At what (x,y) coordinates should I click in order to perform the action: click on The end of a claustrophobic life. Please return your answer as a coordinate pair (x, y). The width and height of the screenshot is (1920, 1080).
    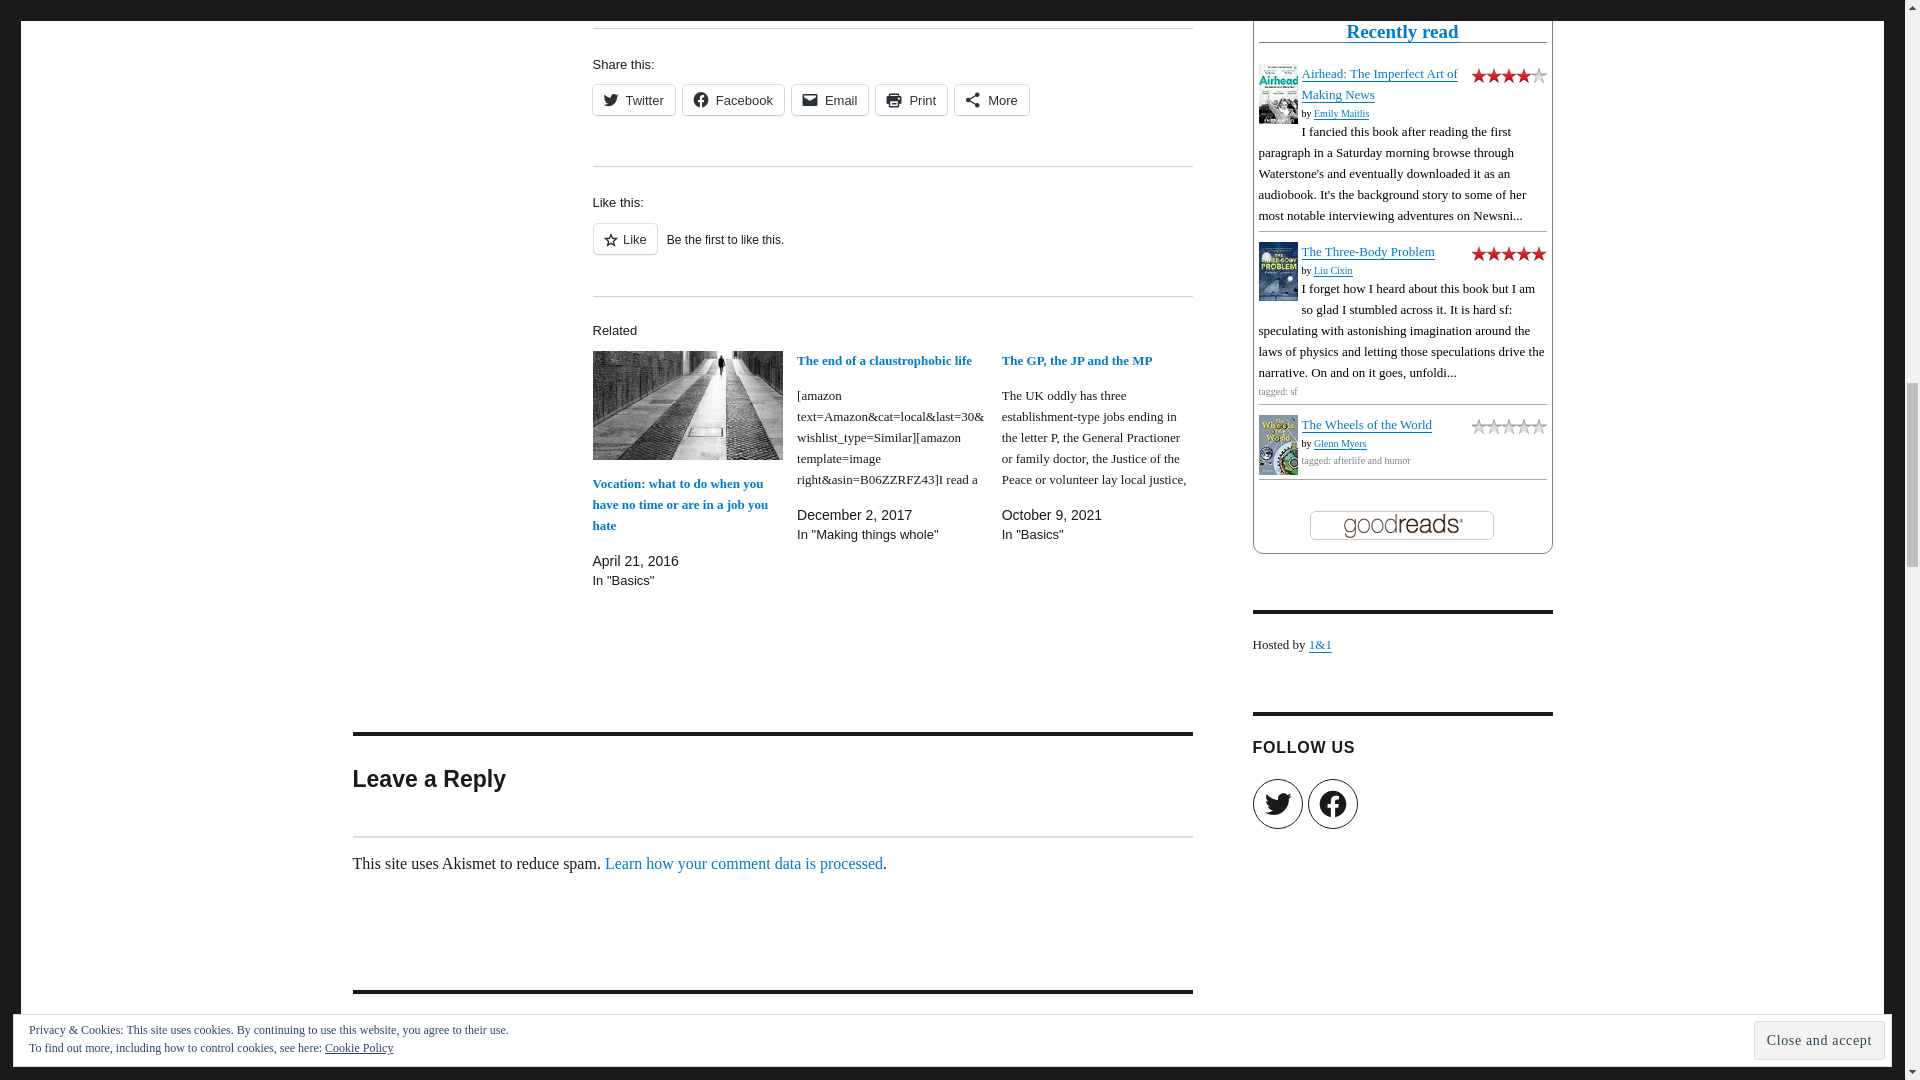
    Looking at the image, I should click on (884, 360).